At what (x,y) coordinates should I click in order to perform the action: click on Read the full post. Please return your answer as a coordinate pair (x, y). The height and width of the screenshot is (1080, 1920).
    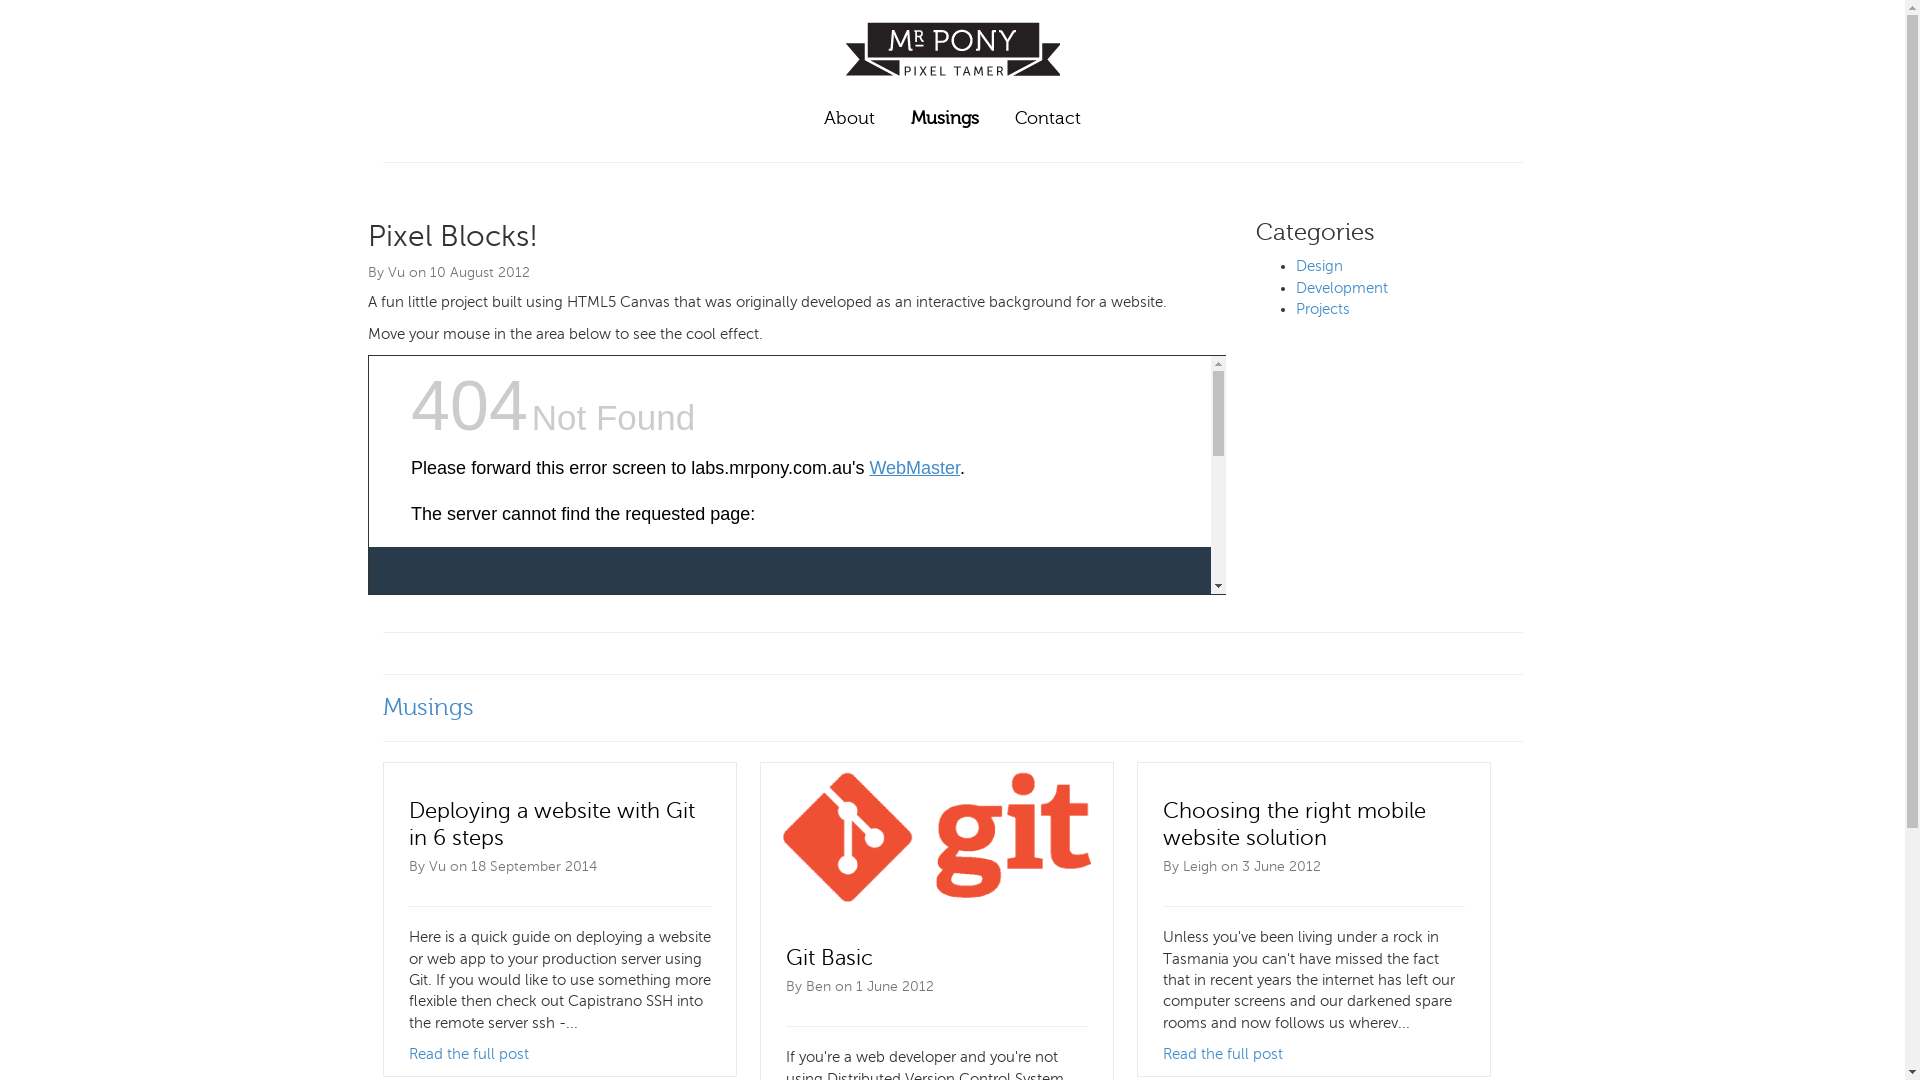
    Looking at the image, I should click on (468, 1054).